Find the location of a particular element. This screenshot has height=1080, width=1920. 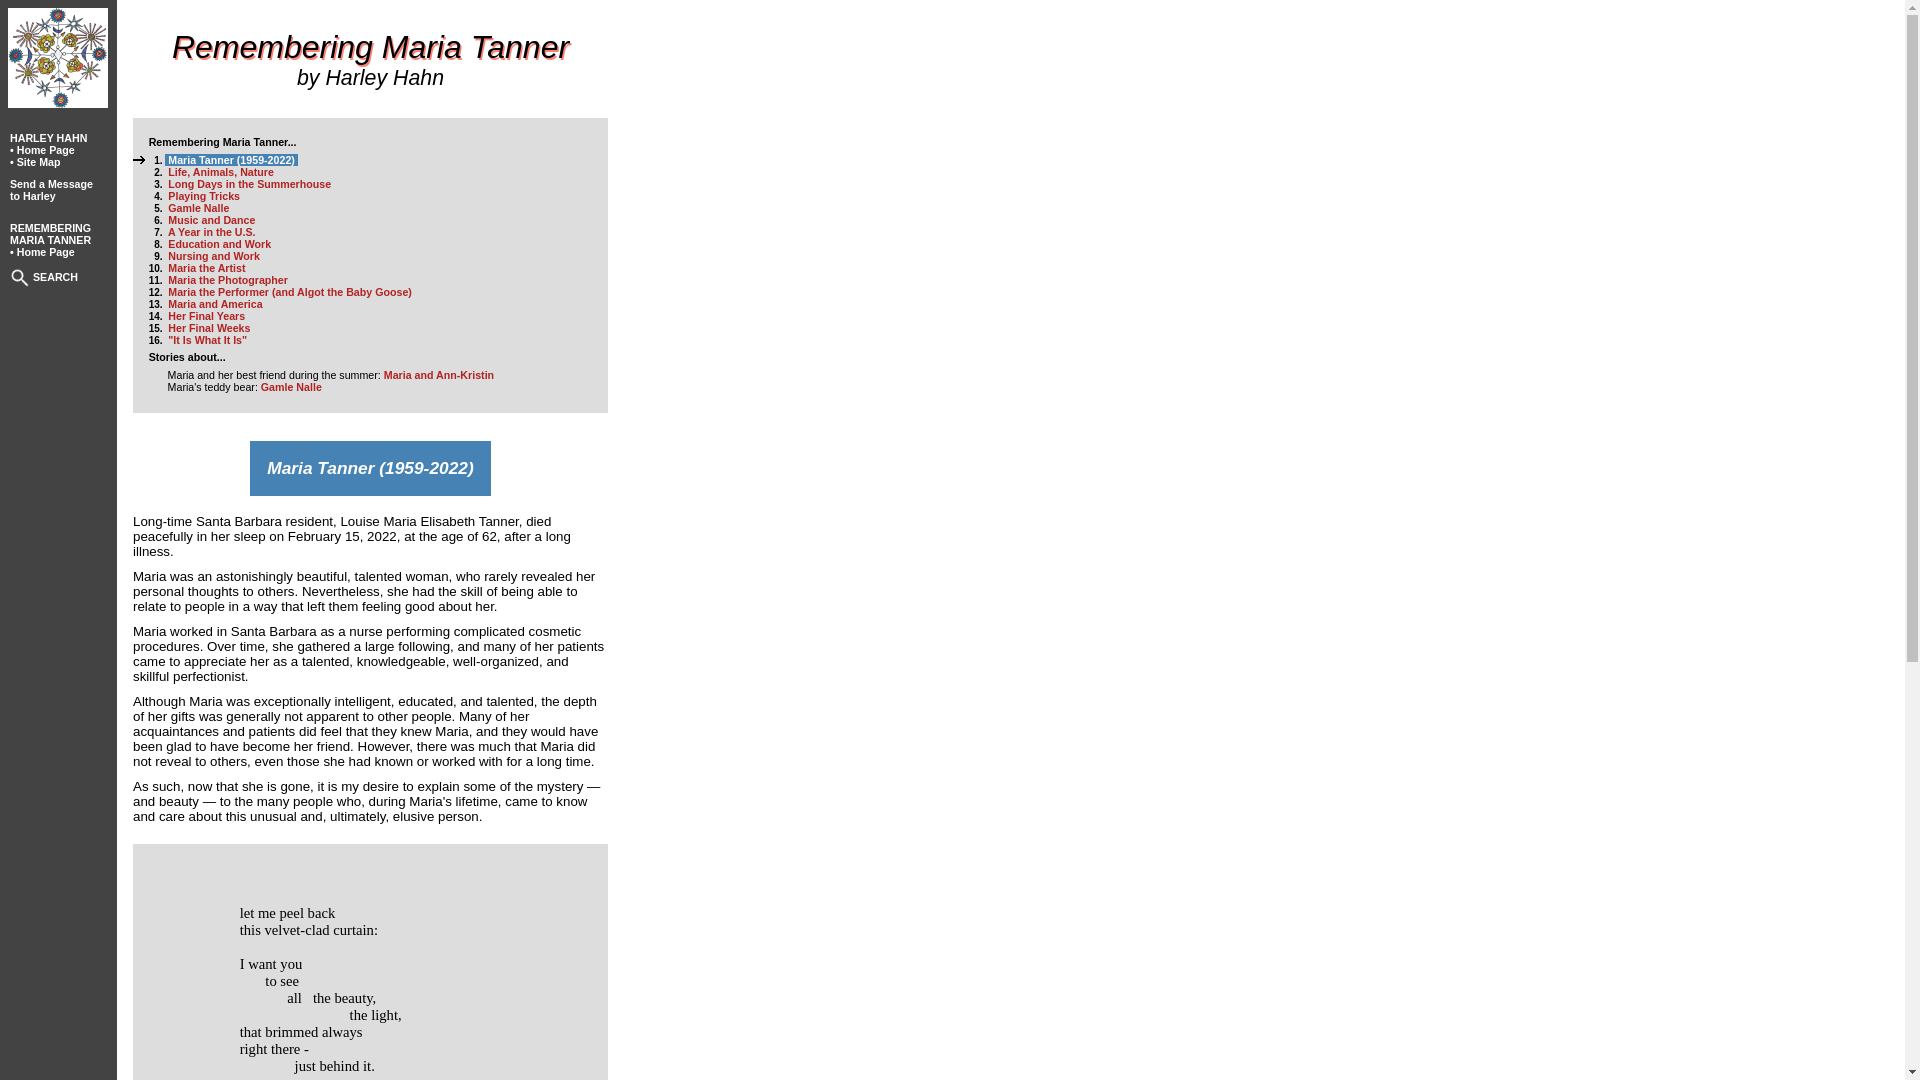

 Nursing and Work  is located at coordinates (214, 256).